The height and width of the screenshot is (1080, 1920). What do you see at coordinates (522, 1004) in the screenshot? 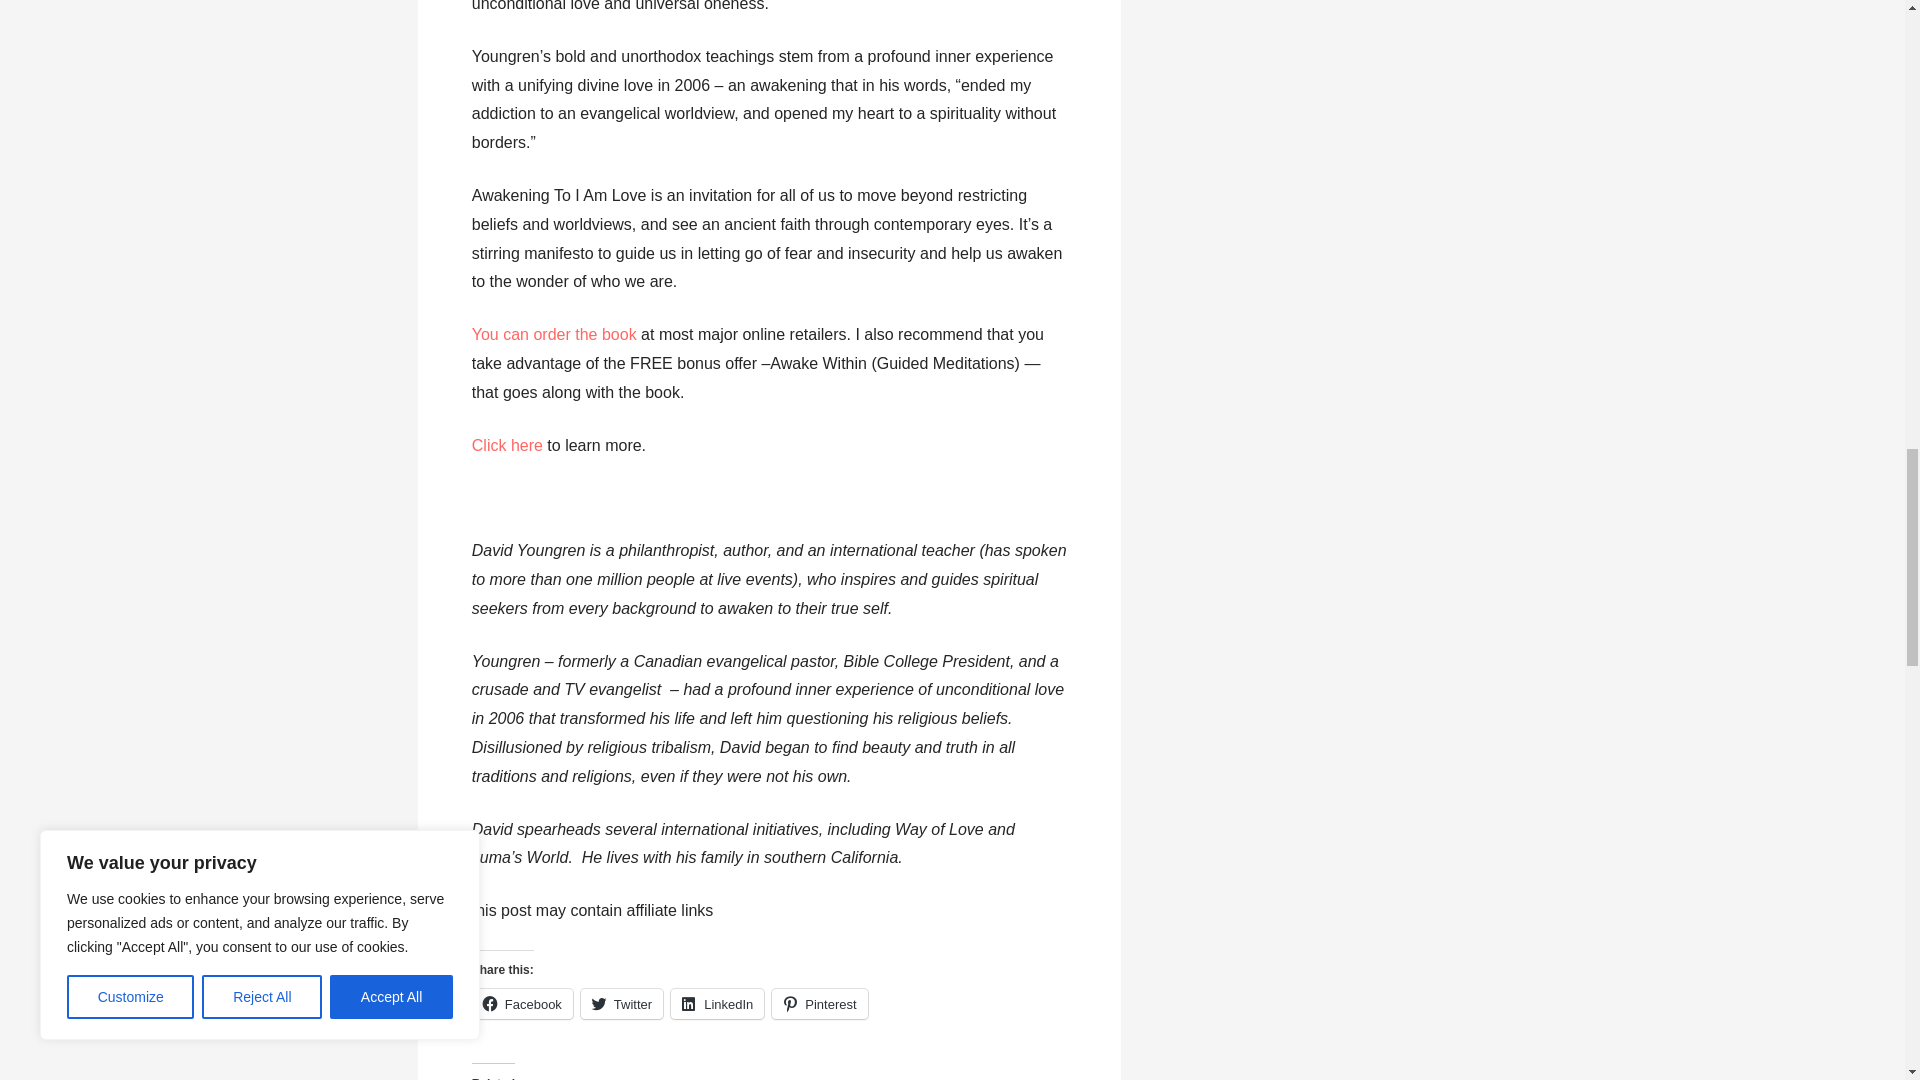
I see `Facebook` at bounding box center [522, 1004].